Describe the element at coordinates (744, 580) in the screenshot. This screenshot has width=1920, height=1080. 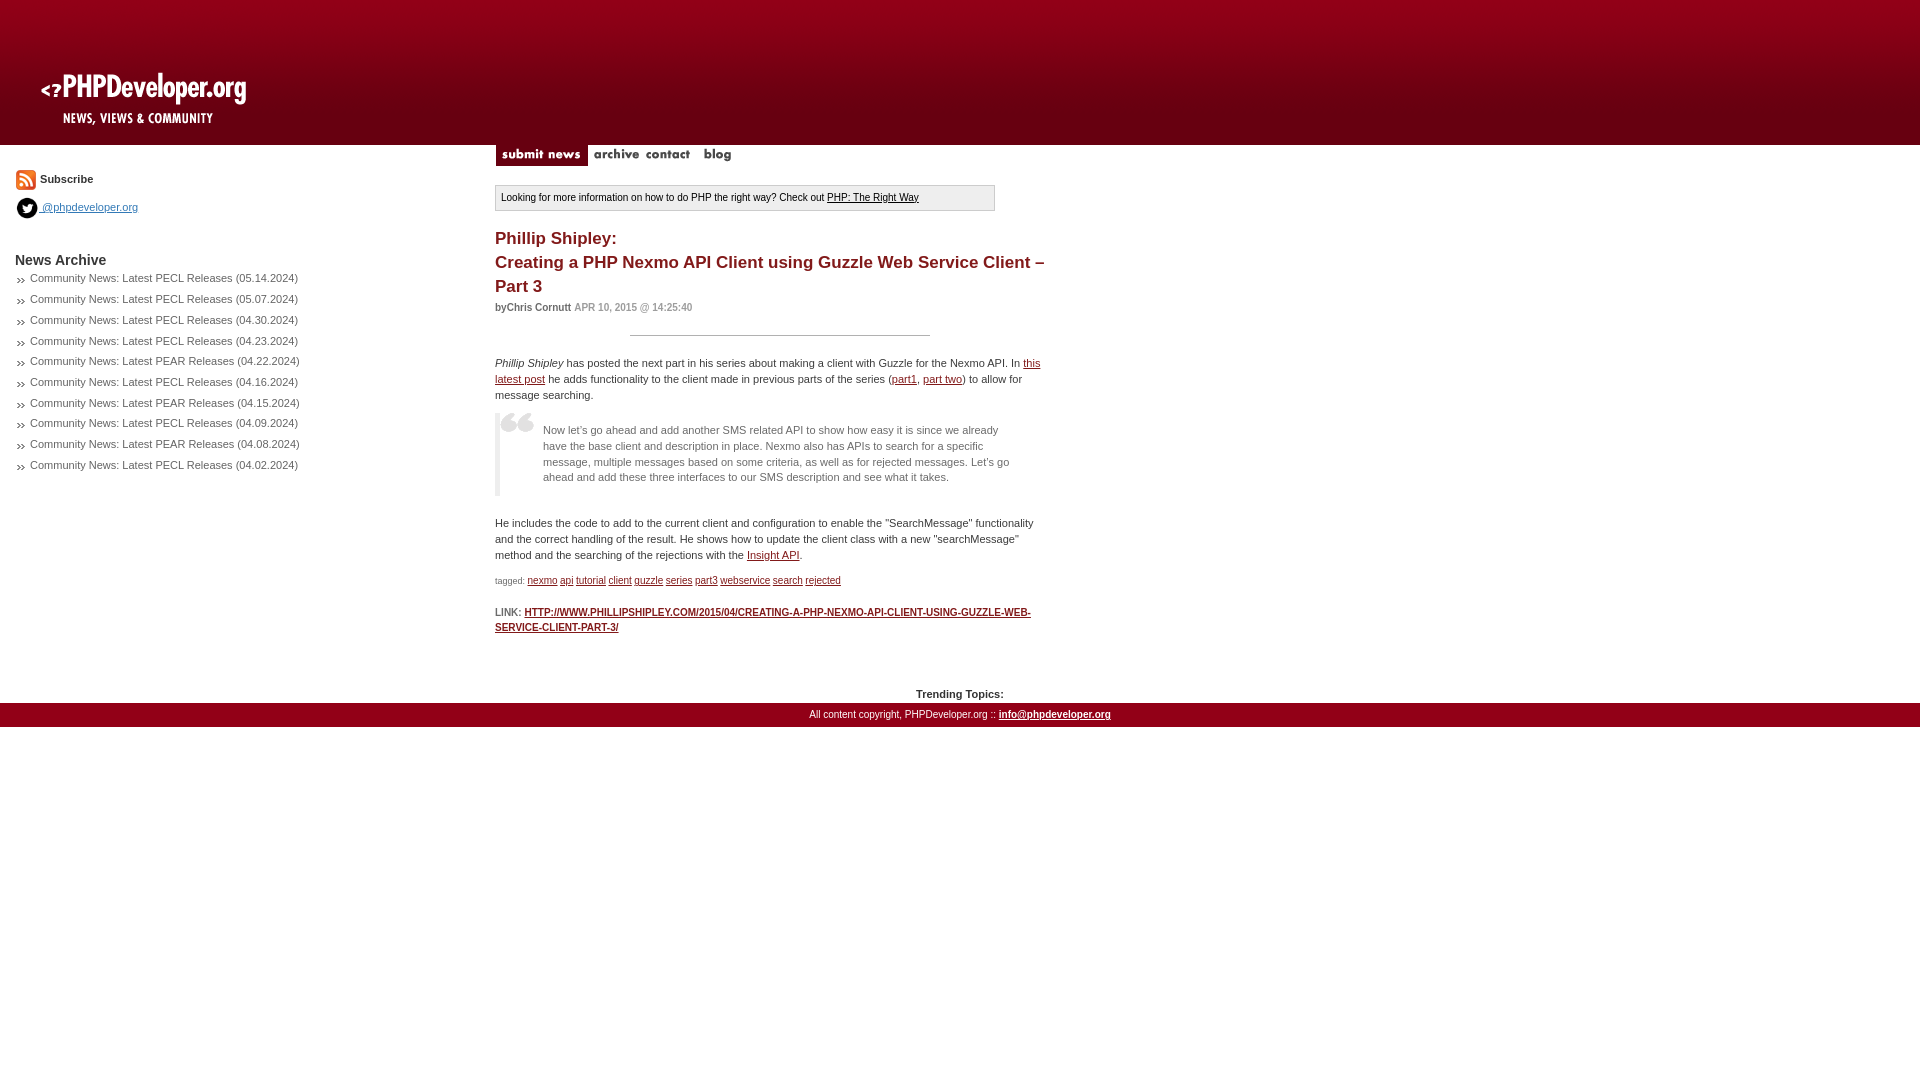
I see `webservice` at that location.